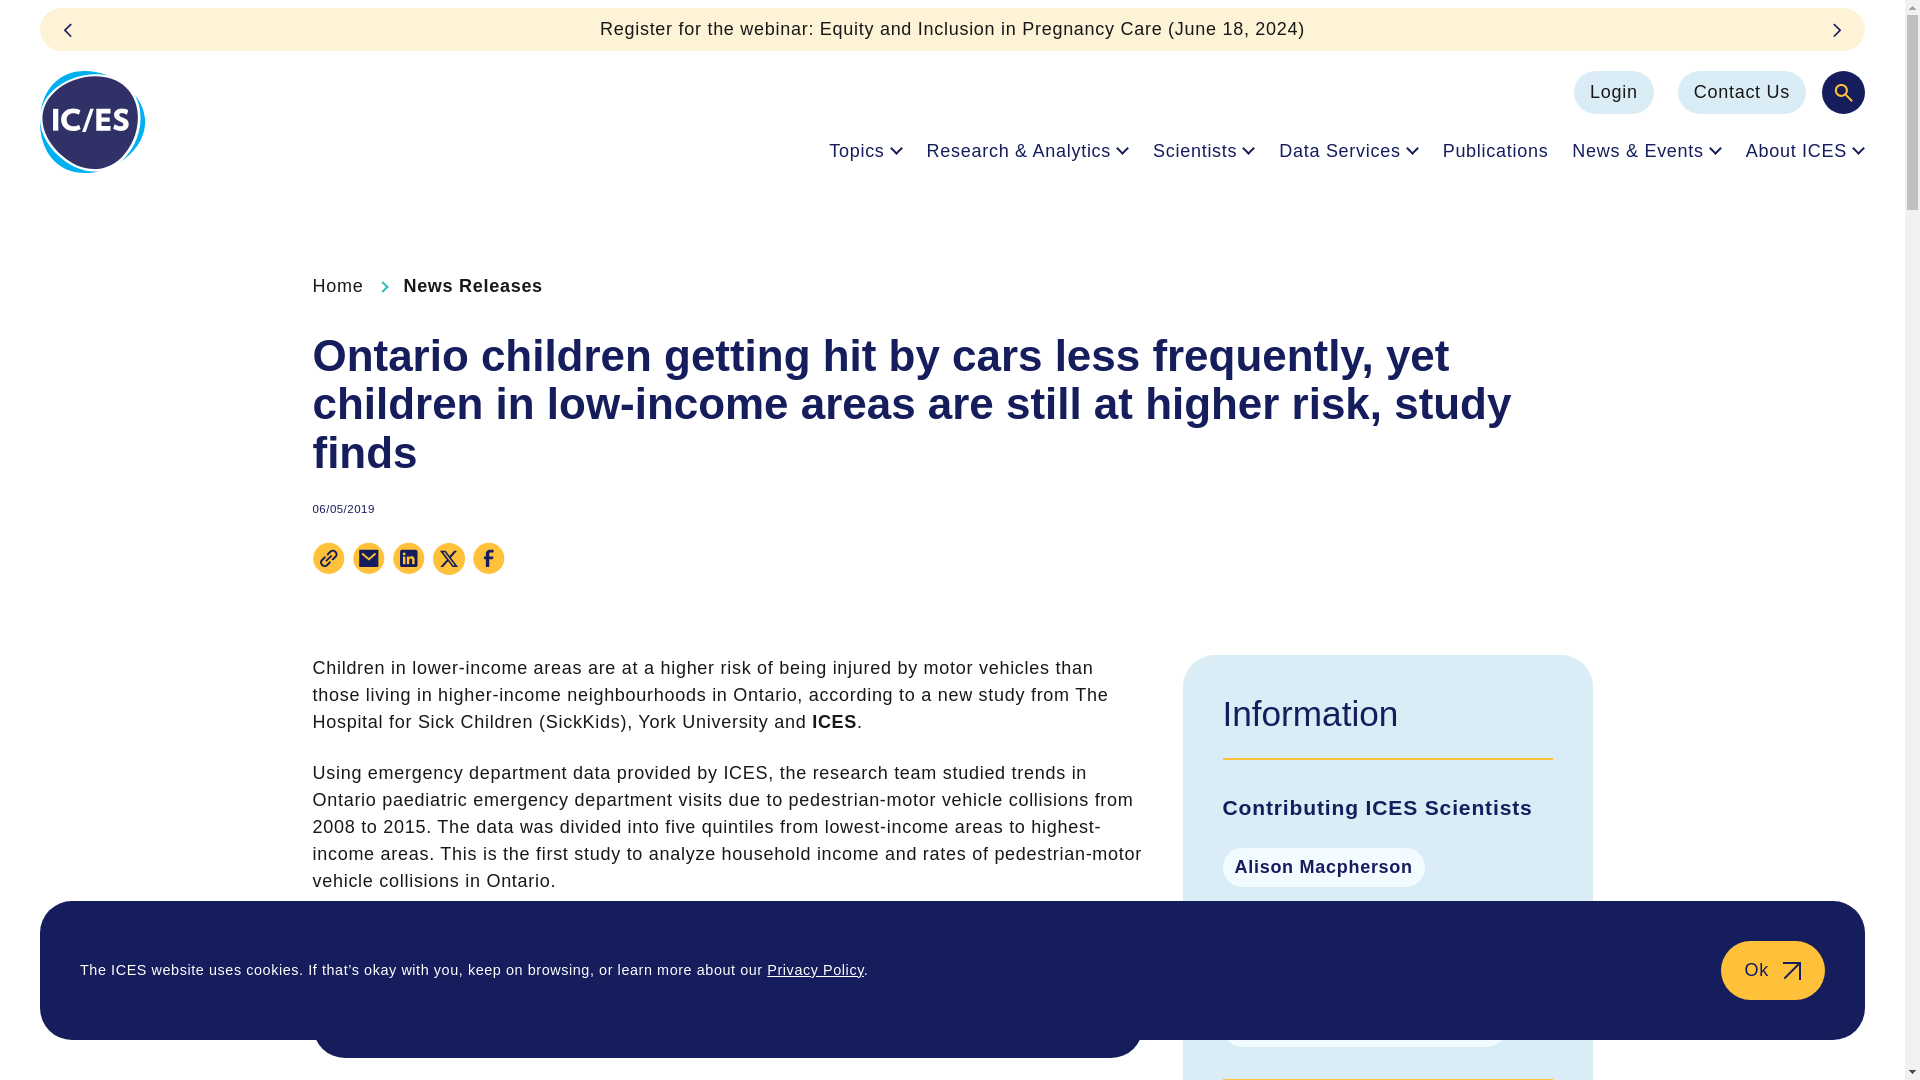  Describe the element at coordinates (92, 122) in the screenshot. I see `ICES` at that location.